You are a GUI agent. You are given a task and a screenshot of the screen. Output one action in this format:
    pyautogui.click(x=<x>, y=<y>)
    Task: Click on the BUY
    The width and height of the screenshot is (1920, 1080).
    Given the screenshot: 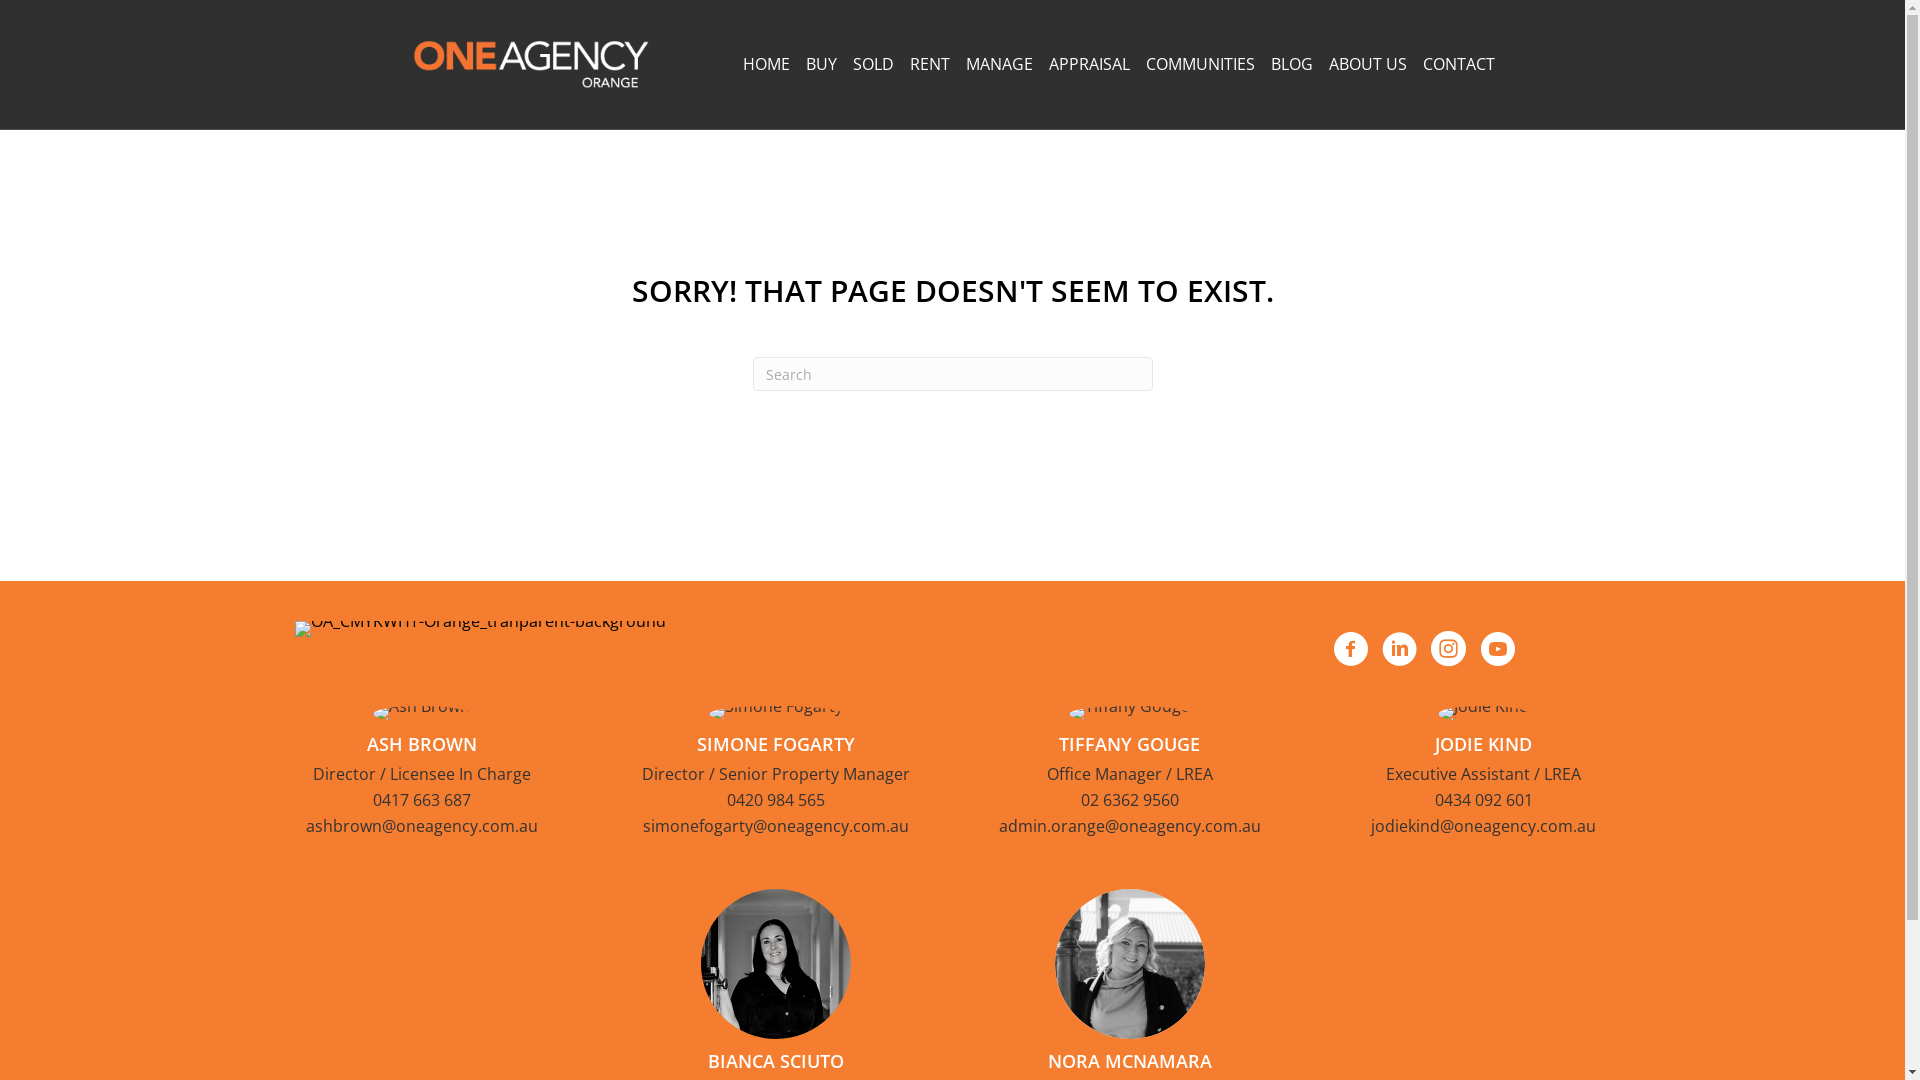 What is the action you would take?
    pyautogui.click(x=822, y=64)
    